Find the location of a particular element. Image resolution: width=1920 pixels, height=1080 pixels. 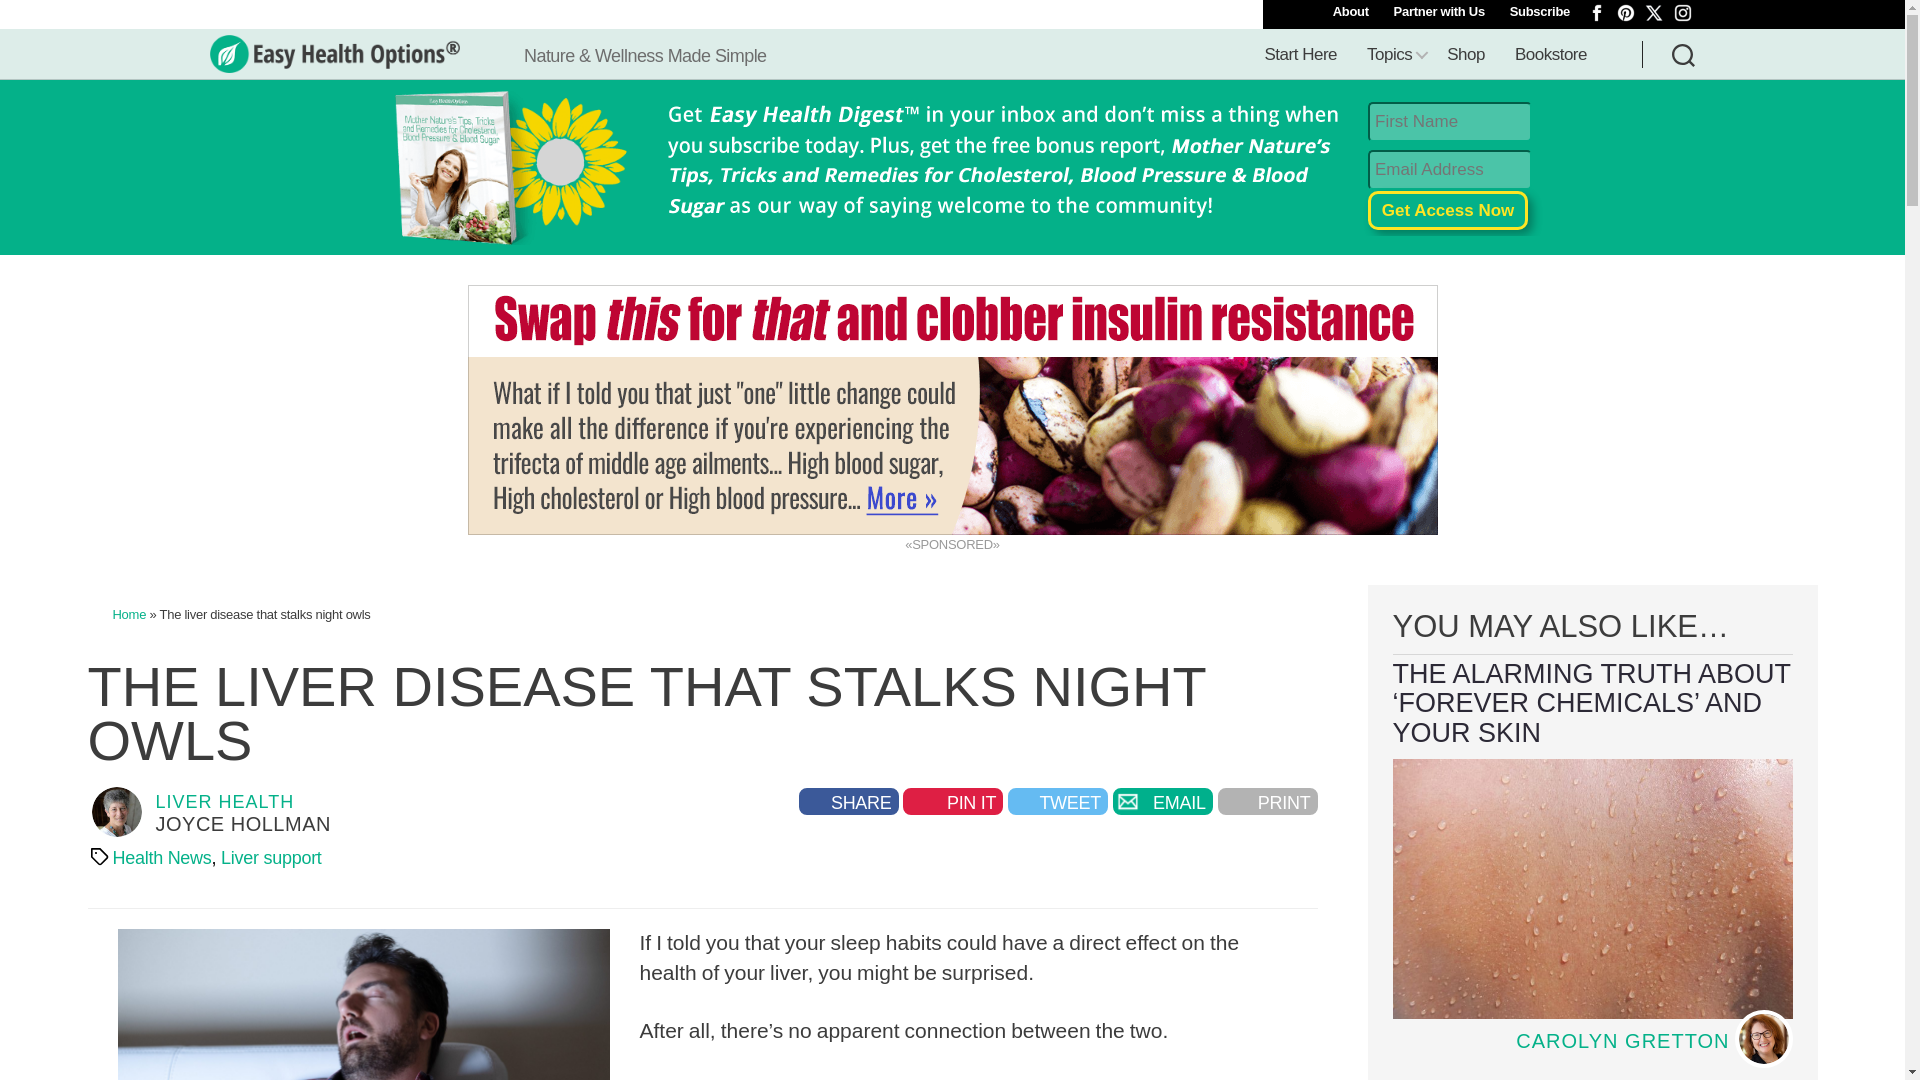

Topics is located at coordinates (1392, 55).